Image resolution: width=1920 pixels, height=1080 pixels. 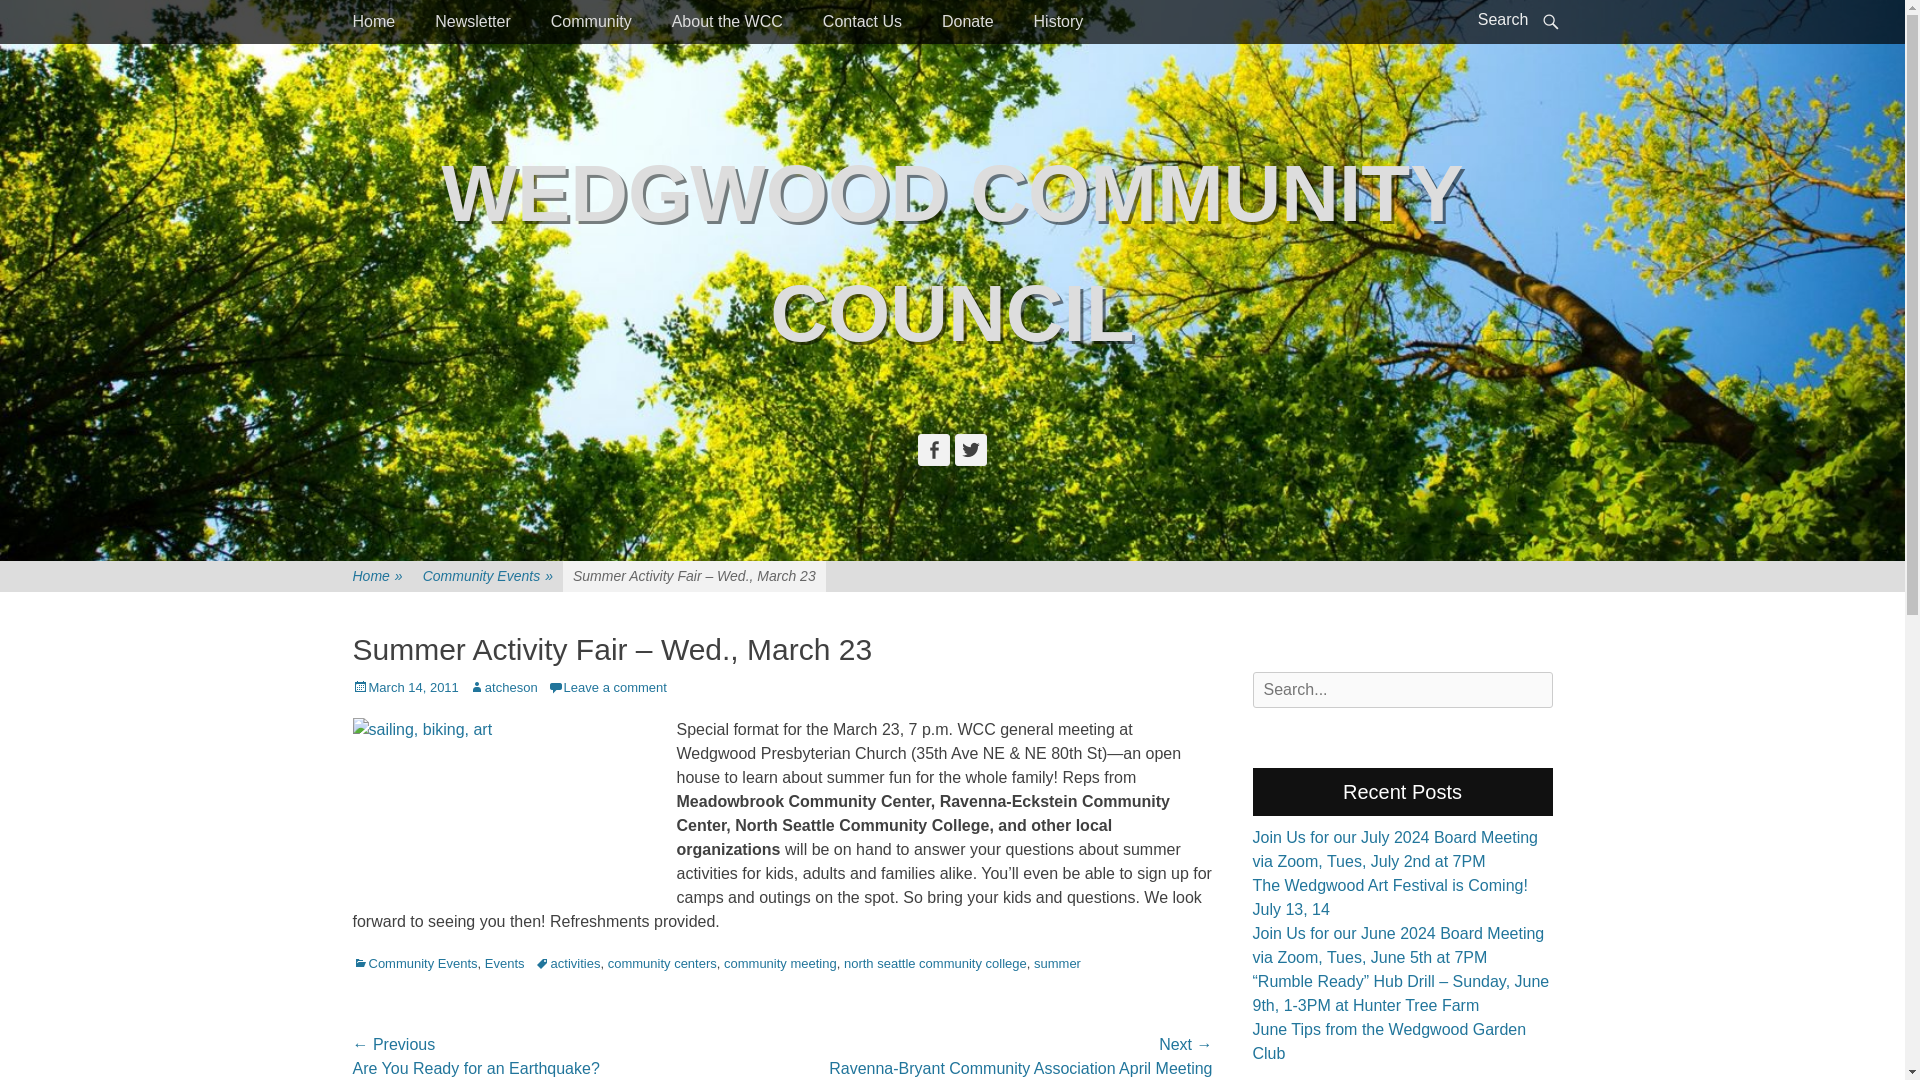 What do you see at coordinates (414, 962) in the screenshot?
I see `Community Events` at bounding box center [414, 962].